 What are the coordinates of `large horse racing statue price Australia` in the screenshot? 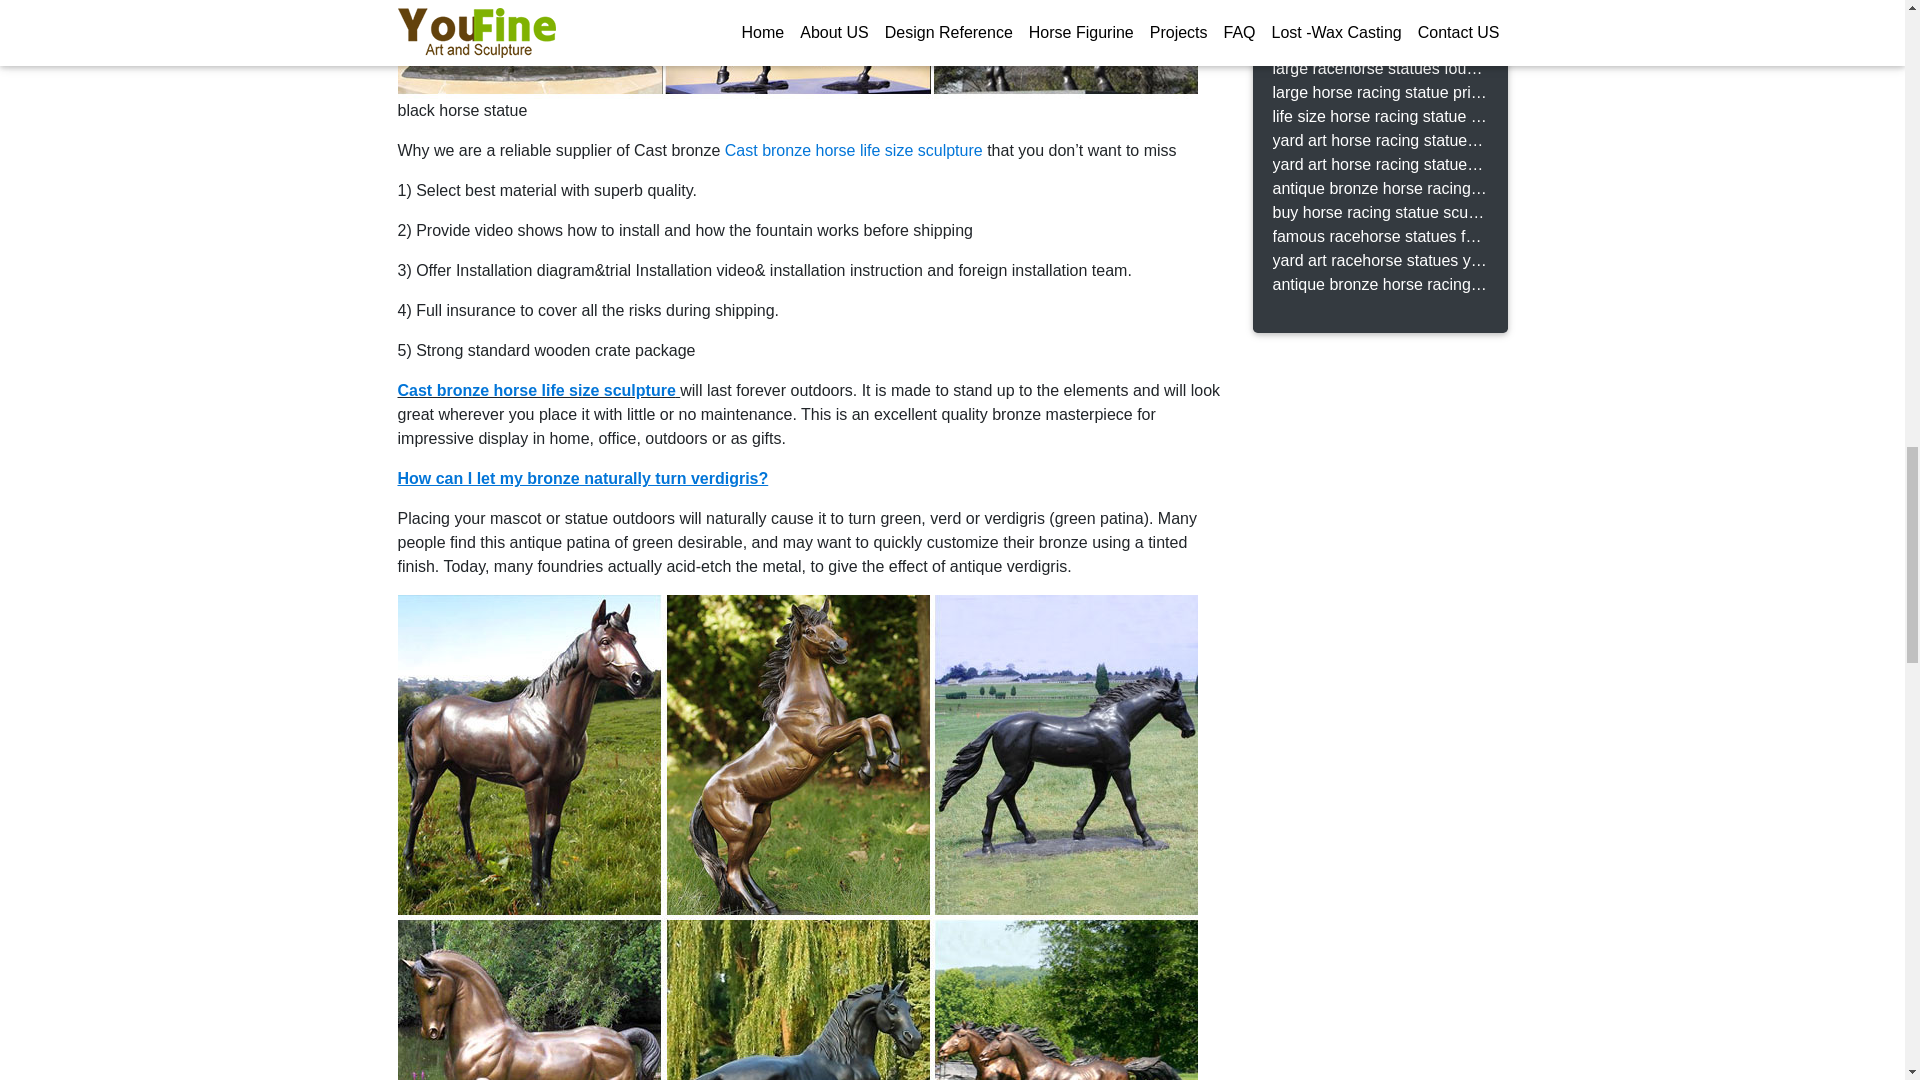 It's located at (1378, 92).